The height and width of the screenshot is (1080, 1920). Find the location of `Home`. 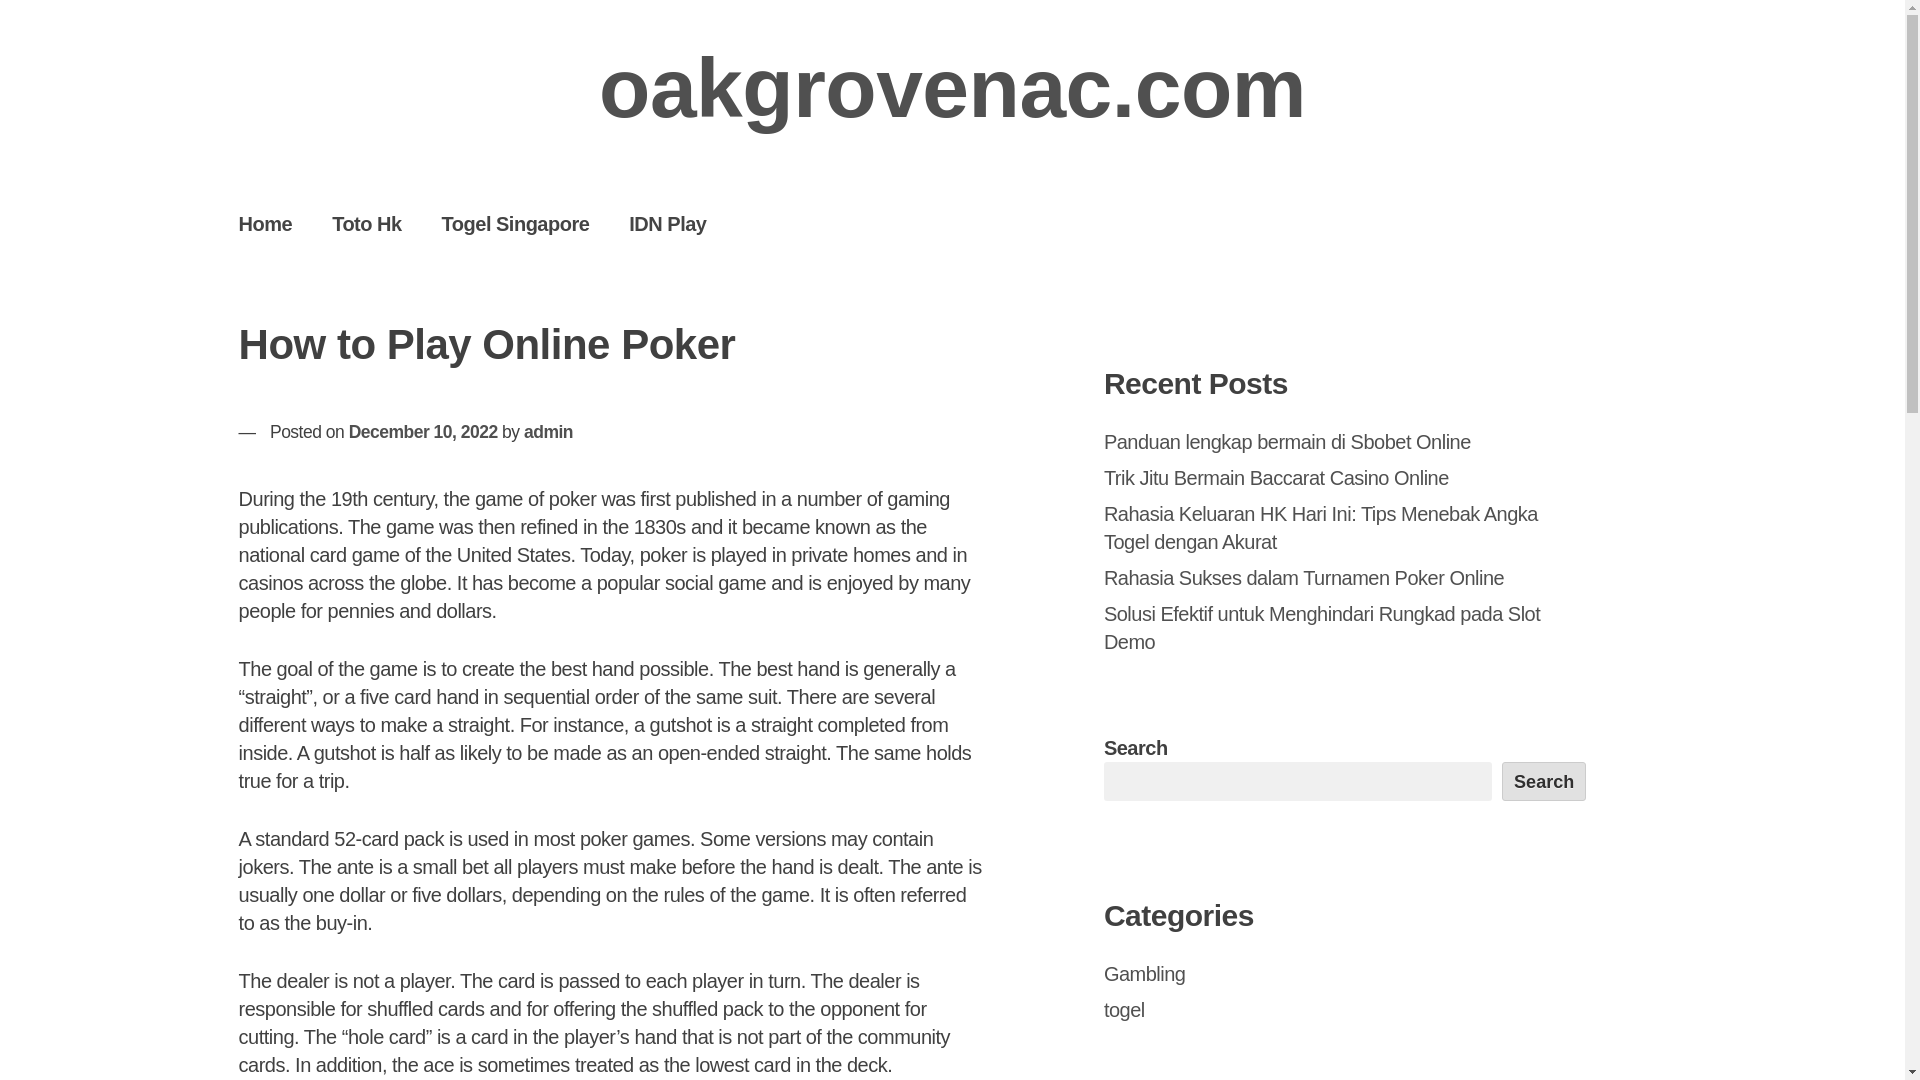

Home is located at coordinates (265, 223).